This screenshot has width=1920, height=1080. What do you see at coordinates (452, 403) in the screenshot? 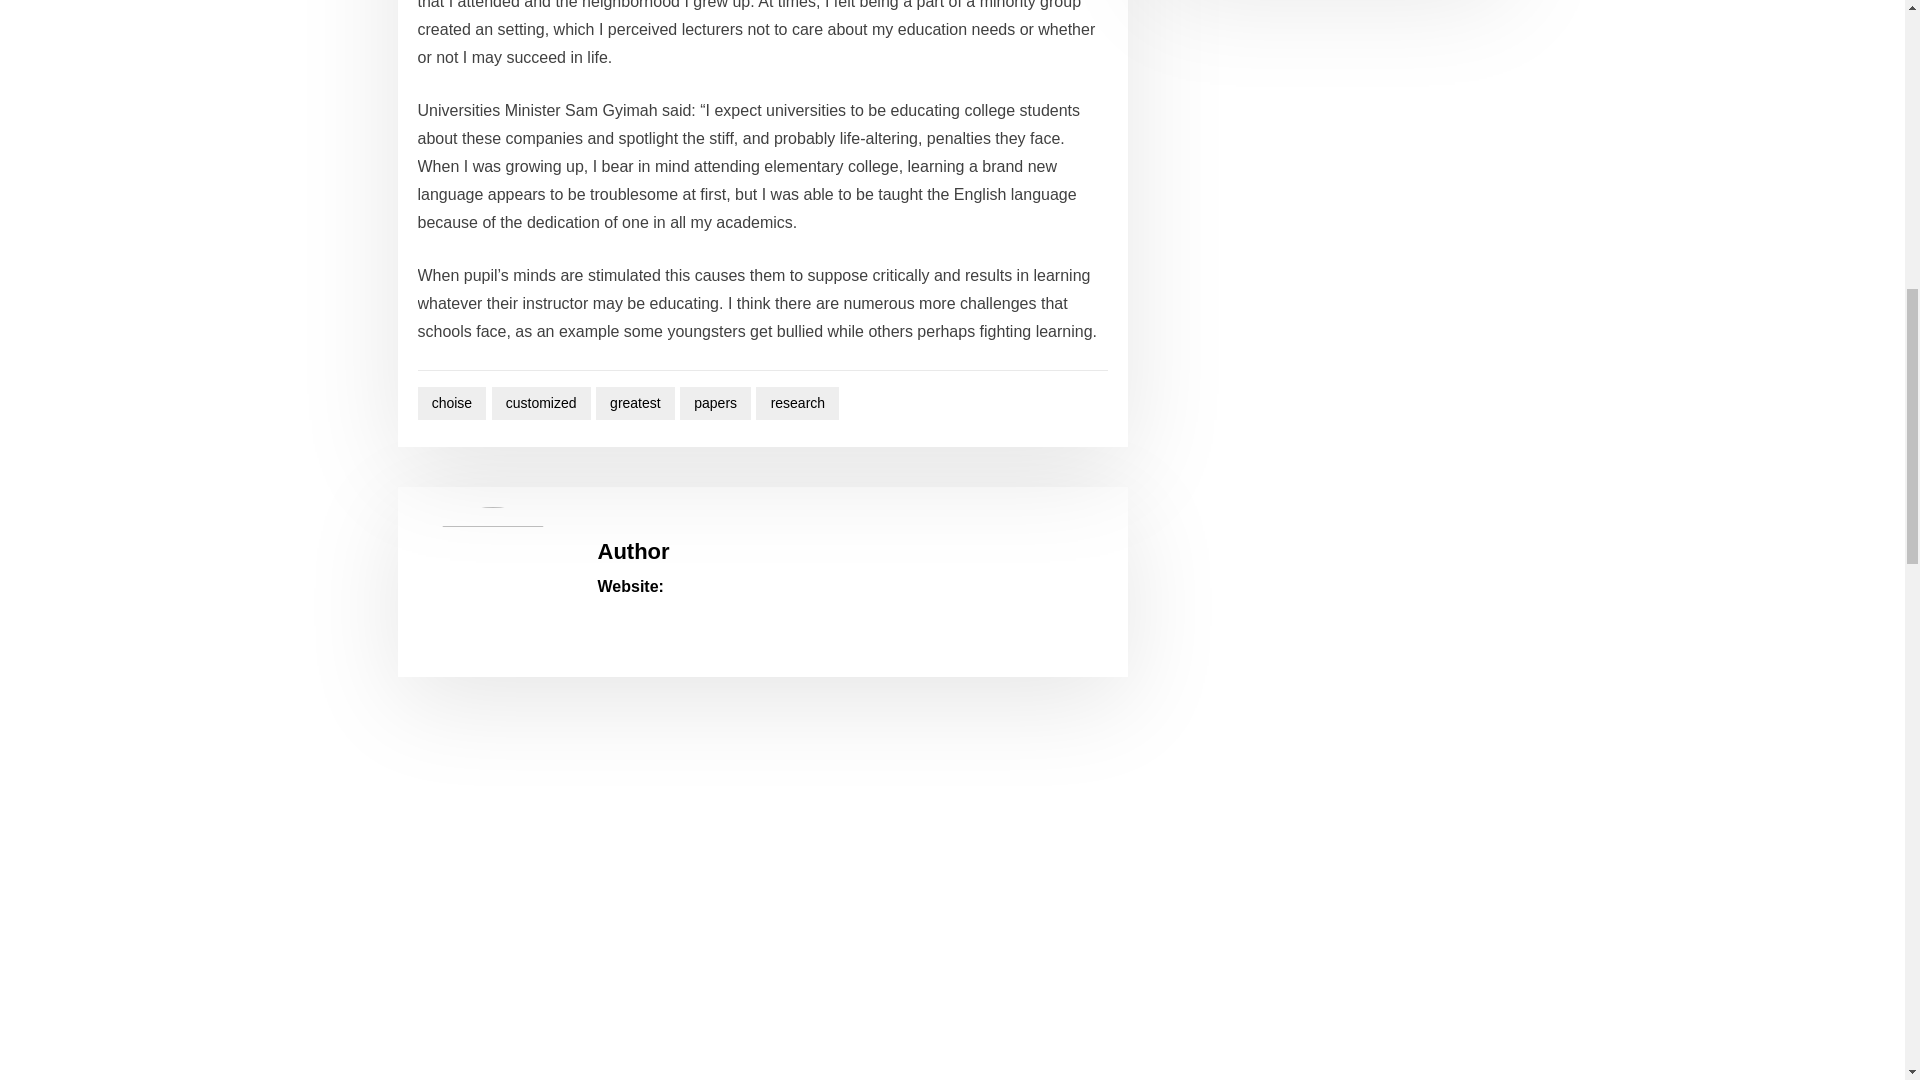
I see `choise` at bounding box center [452, 403].